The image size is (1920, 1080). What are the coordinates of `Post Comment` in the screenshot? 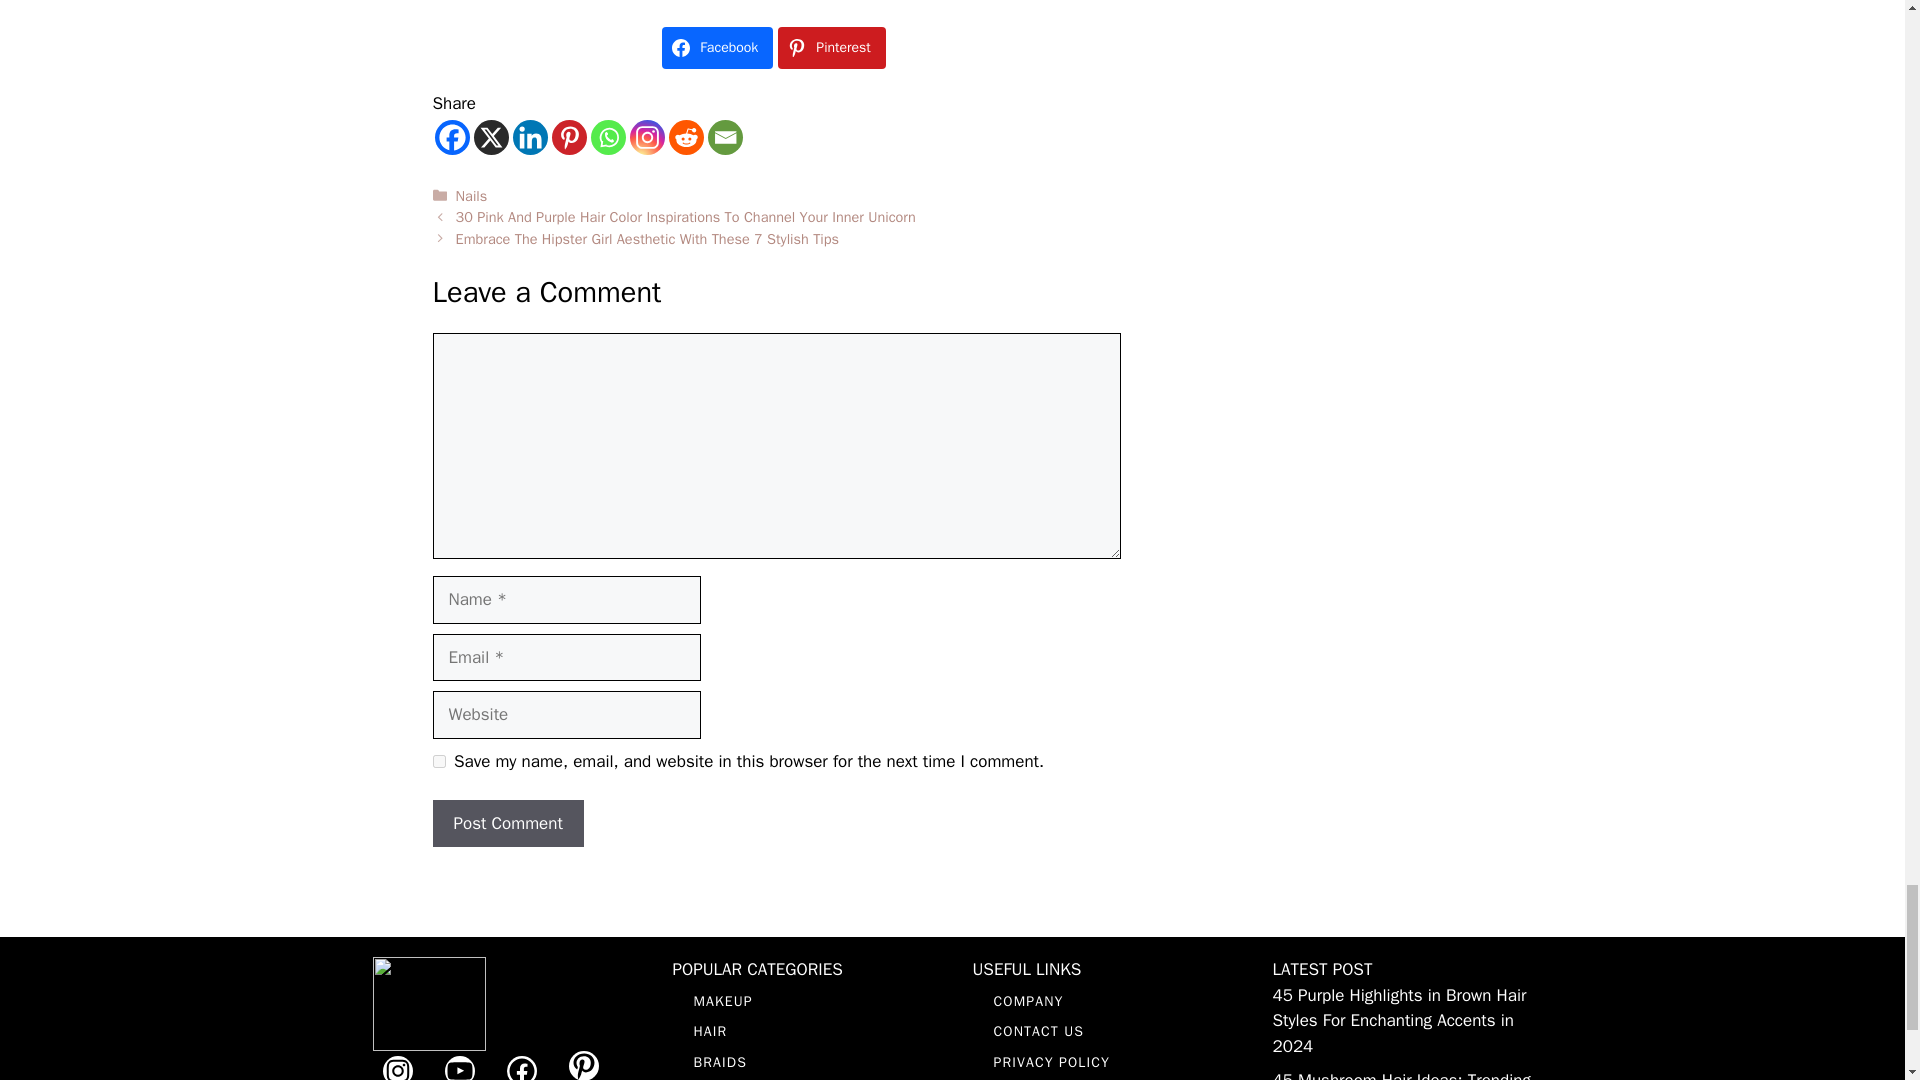 It's located at (508, 824).